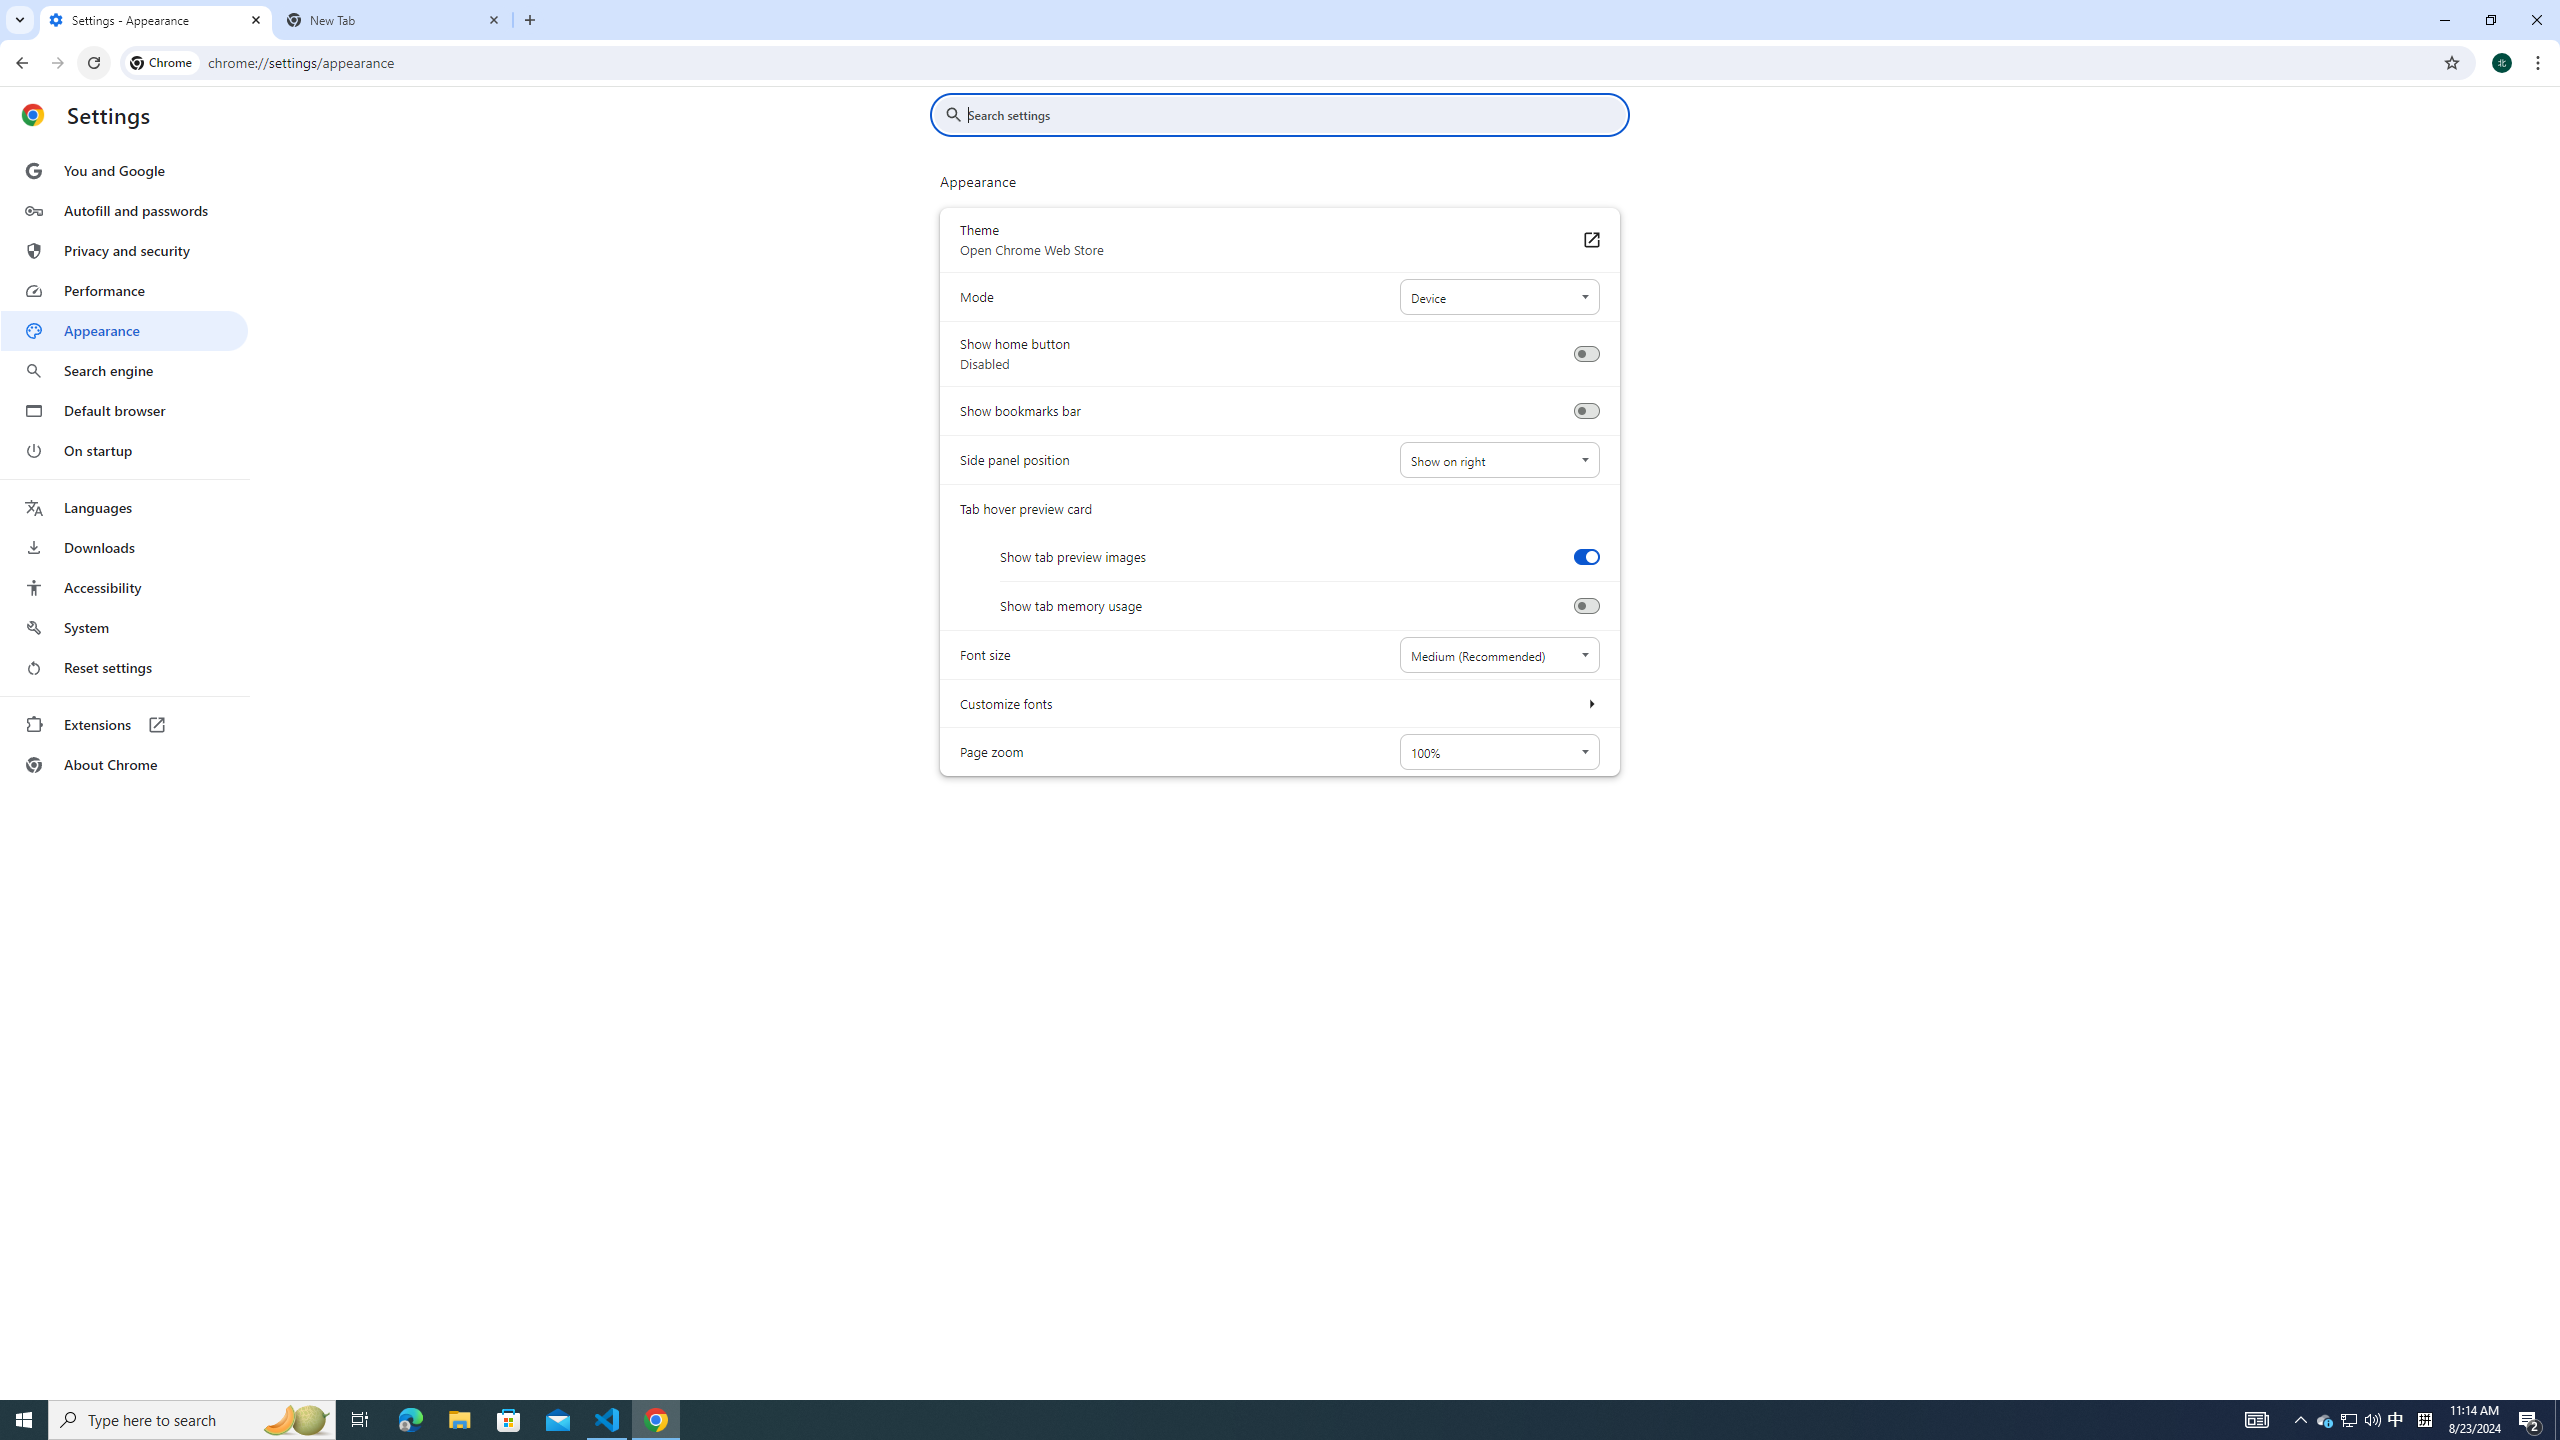 This screenshot has width=2560, height=1440. Describe the element at coordinates (12, 10) in the screenshot. I see `System` at that location.